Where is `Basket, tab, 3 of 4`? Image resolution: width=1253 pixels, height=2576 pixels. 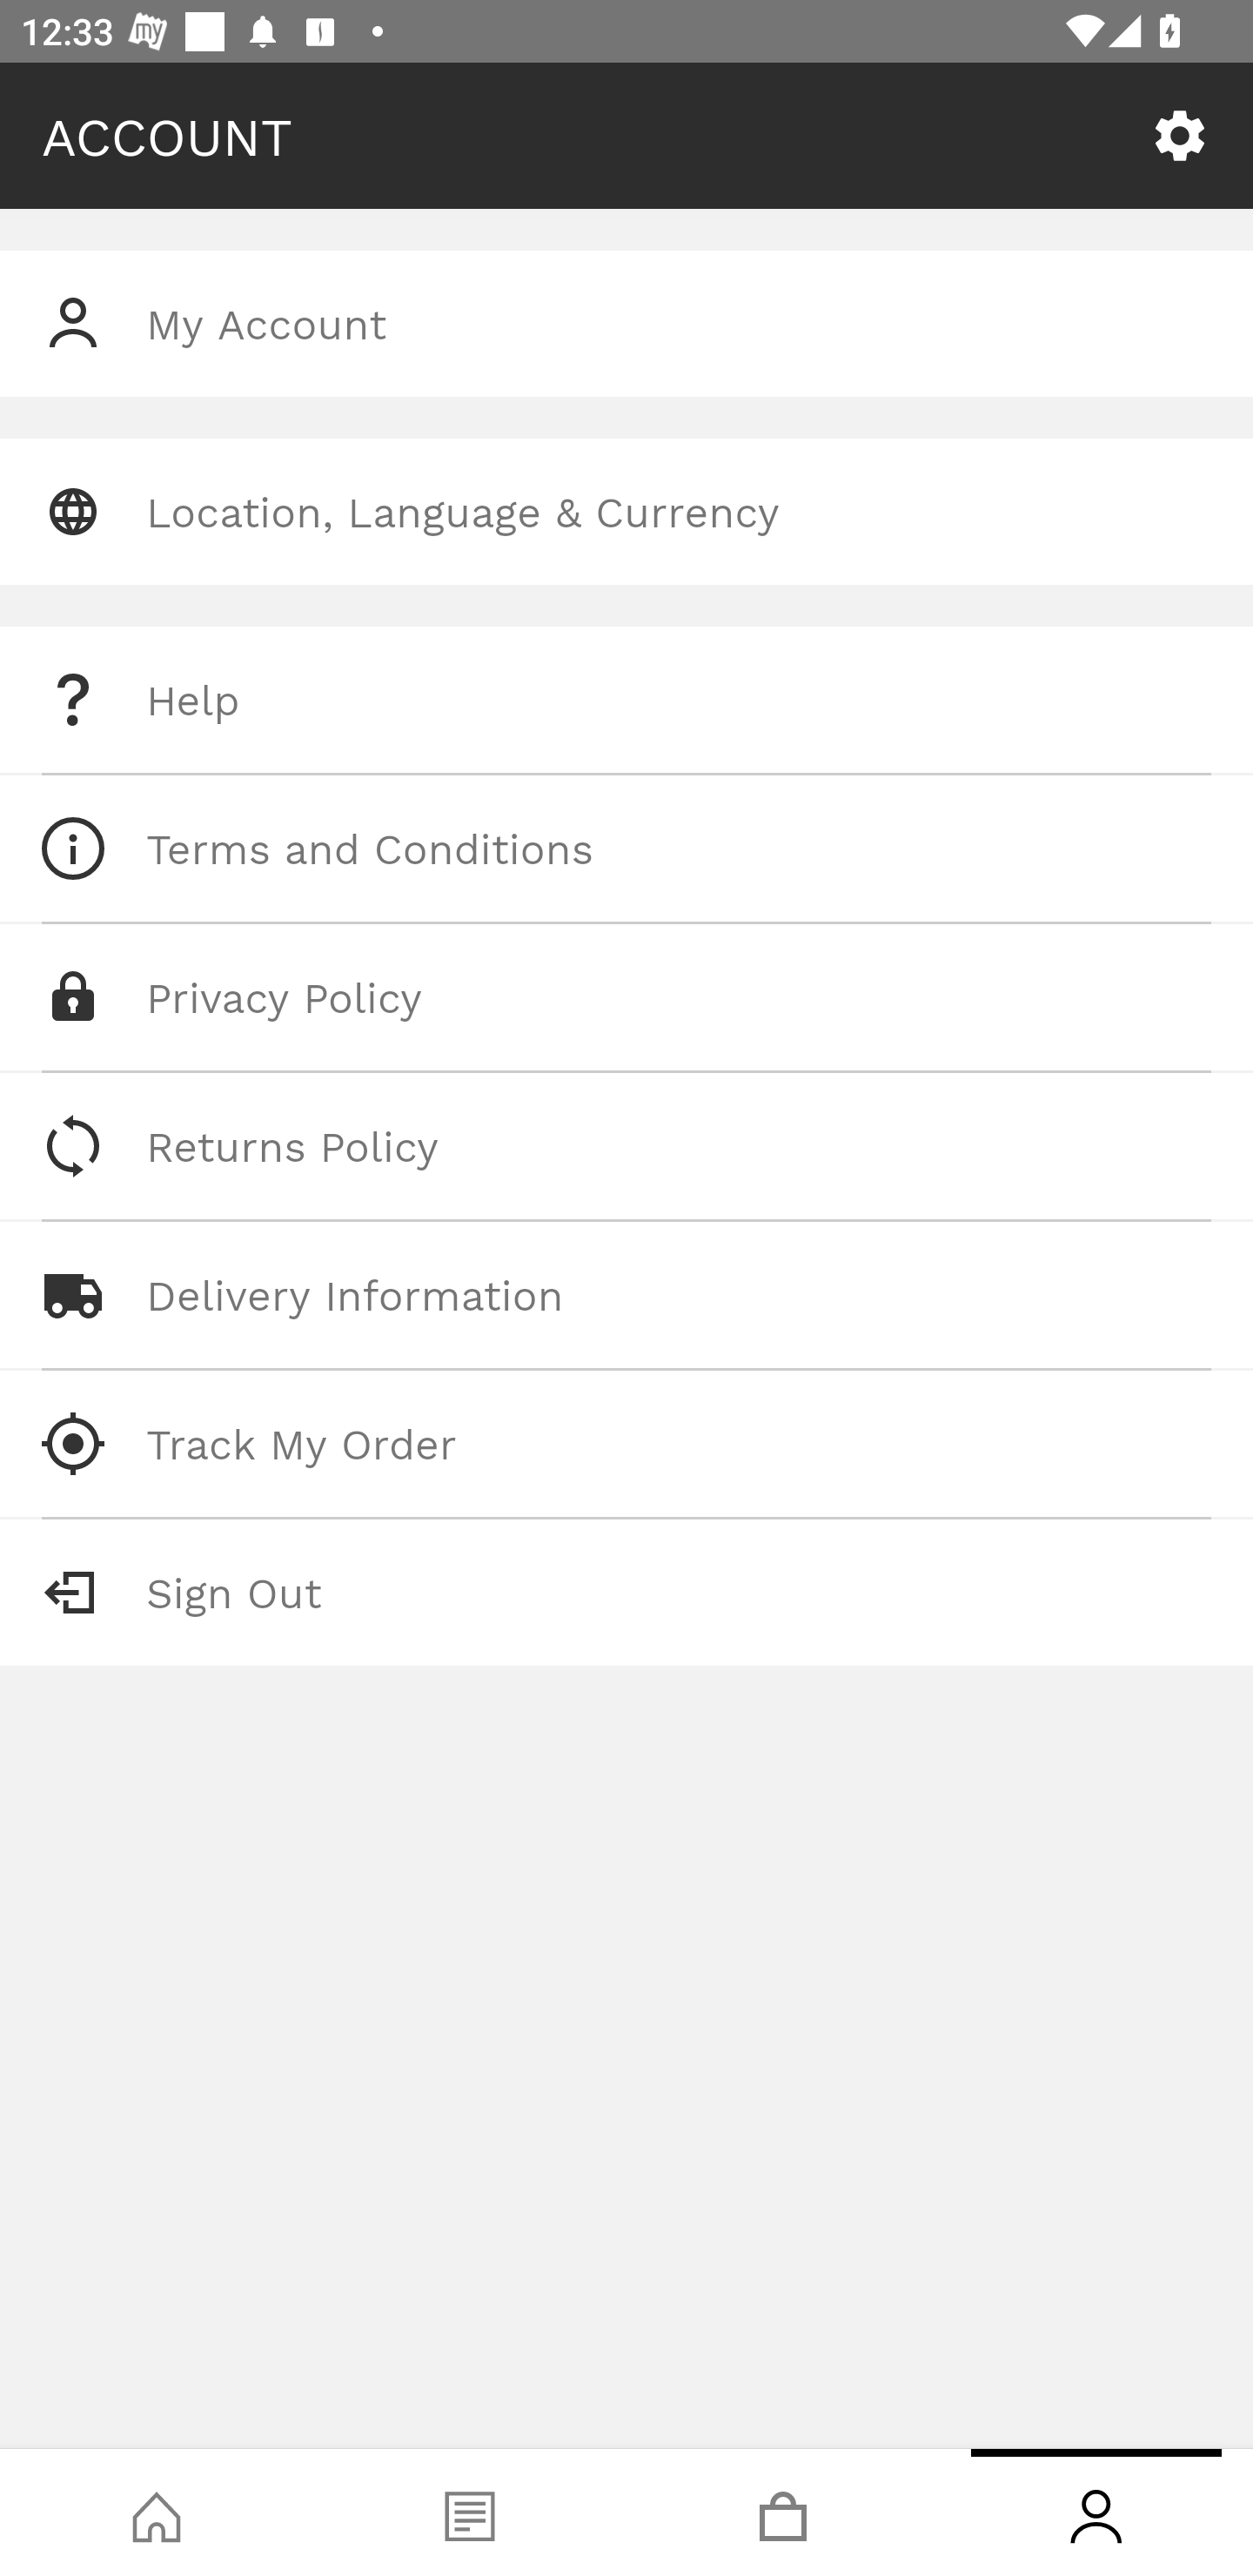
Basket, tab, 3 of 4 is located at coordinates (783, 2512).